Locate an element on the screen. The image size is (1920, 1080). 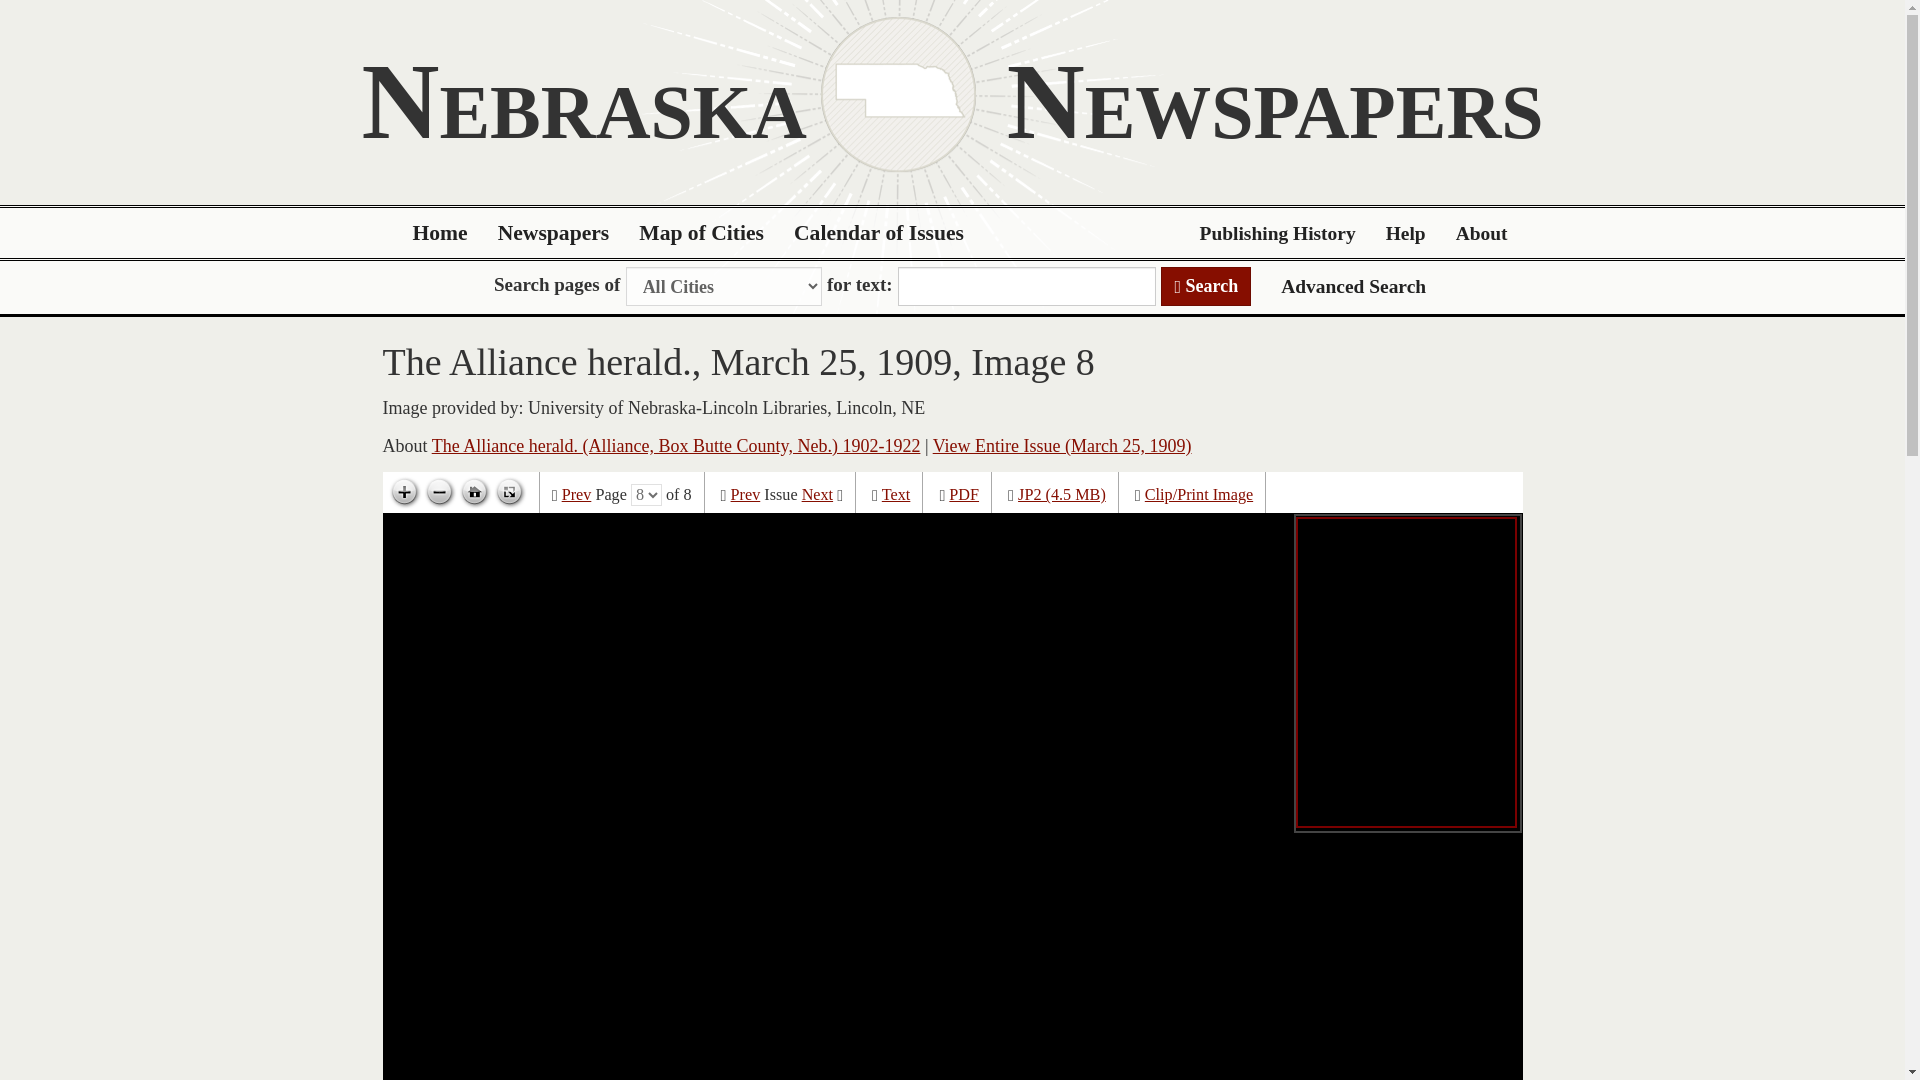
About is located at coordinates (1482, 233).